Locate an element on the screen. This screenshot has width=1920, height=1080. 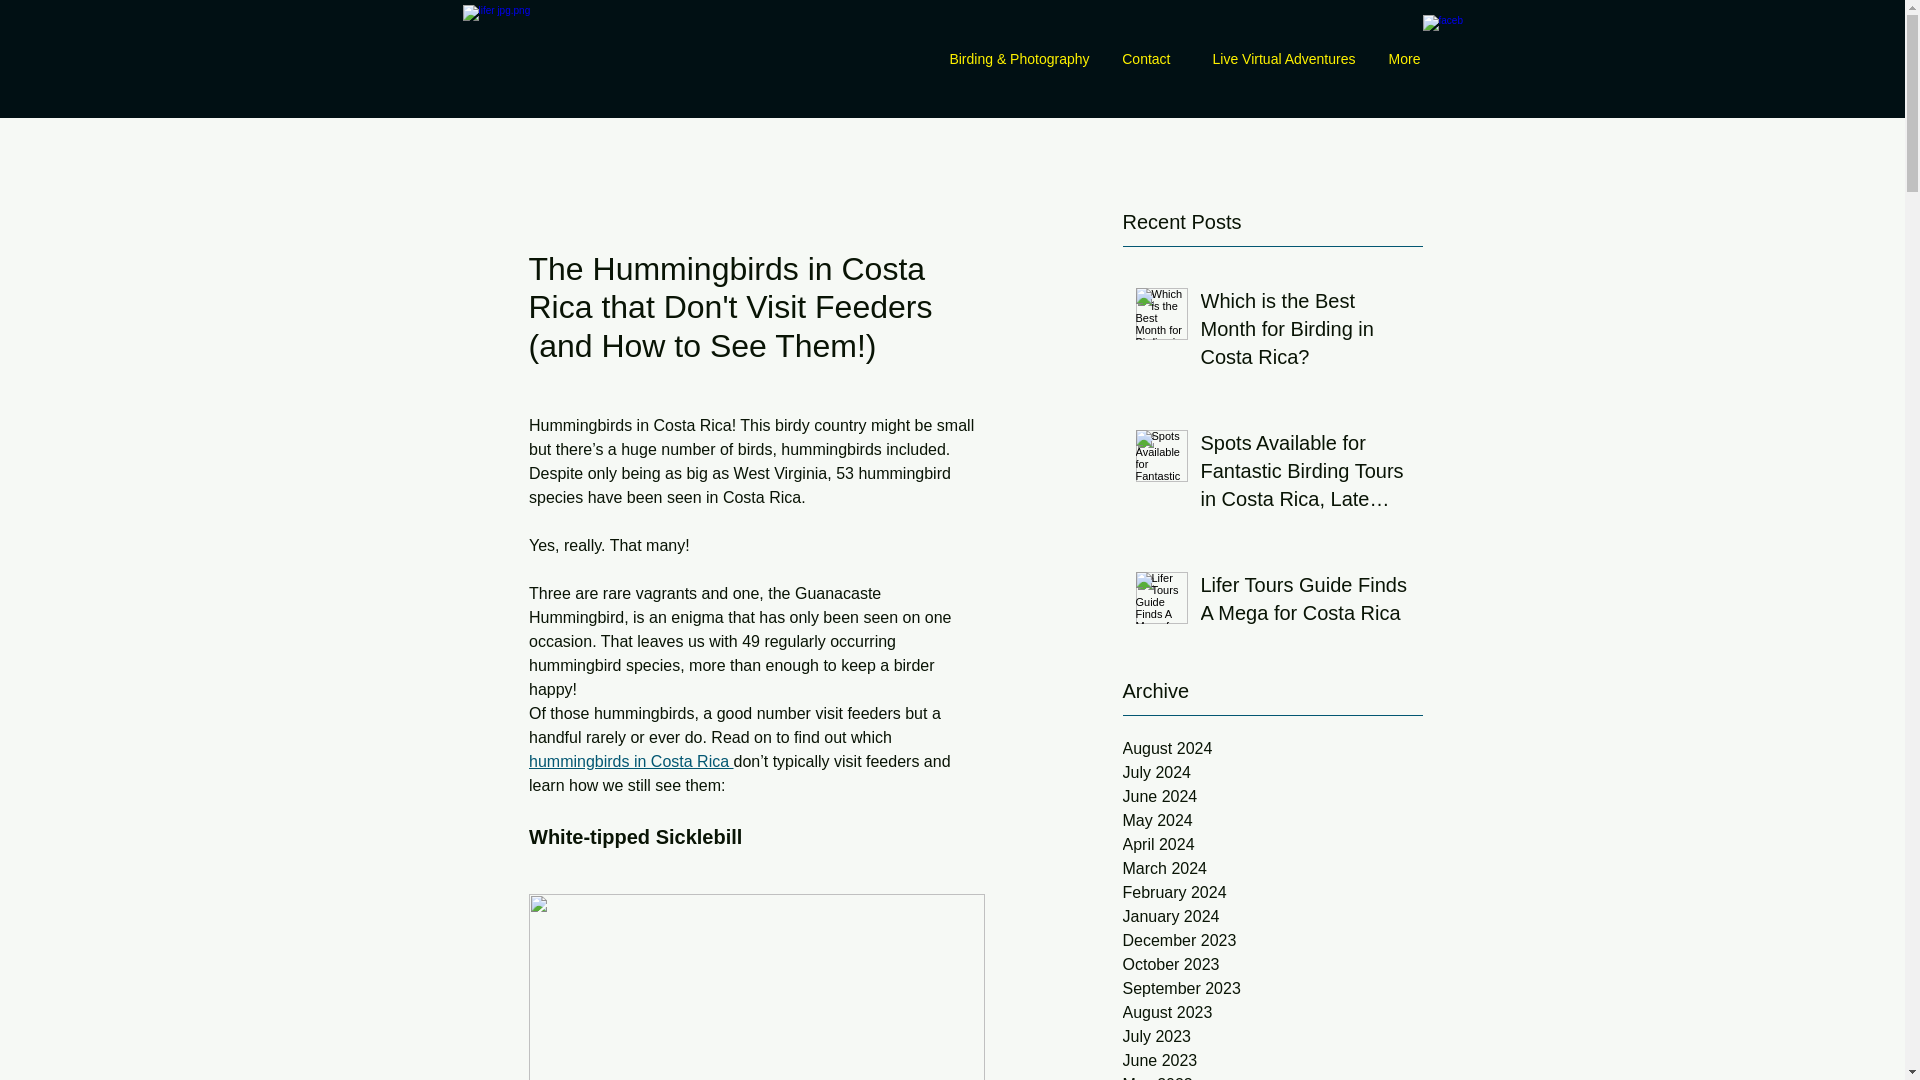
Which is the Best Month for Birding in Costa Rica? is located at coordinates (1304, 333).